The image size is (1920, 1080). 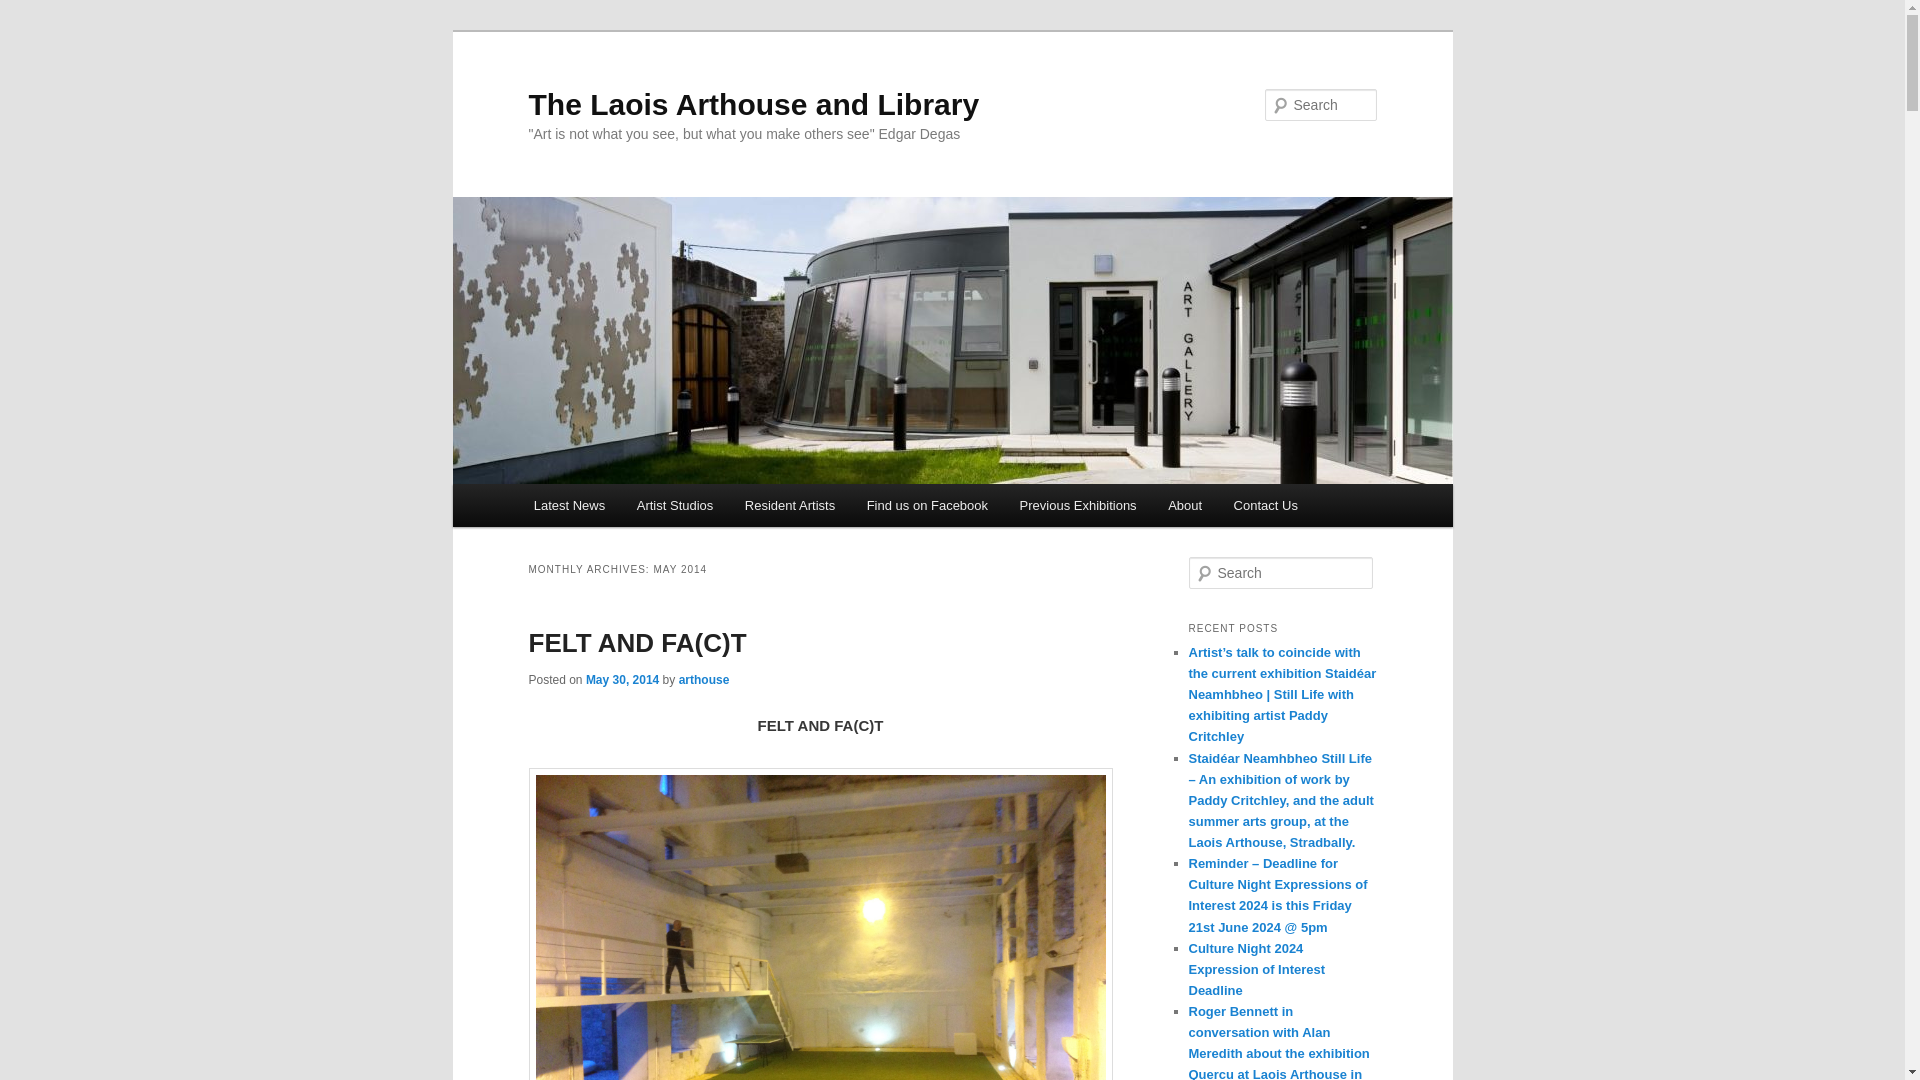 I want to click on Find us on Facebook, so click(x=927, y=505).